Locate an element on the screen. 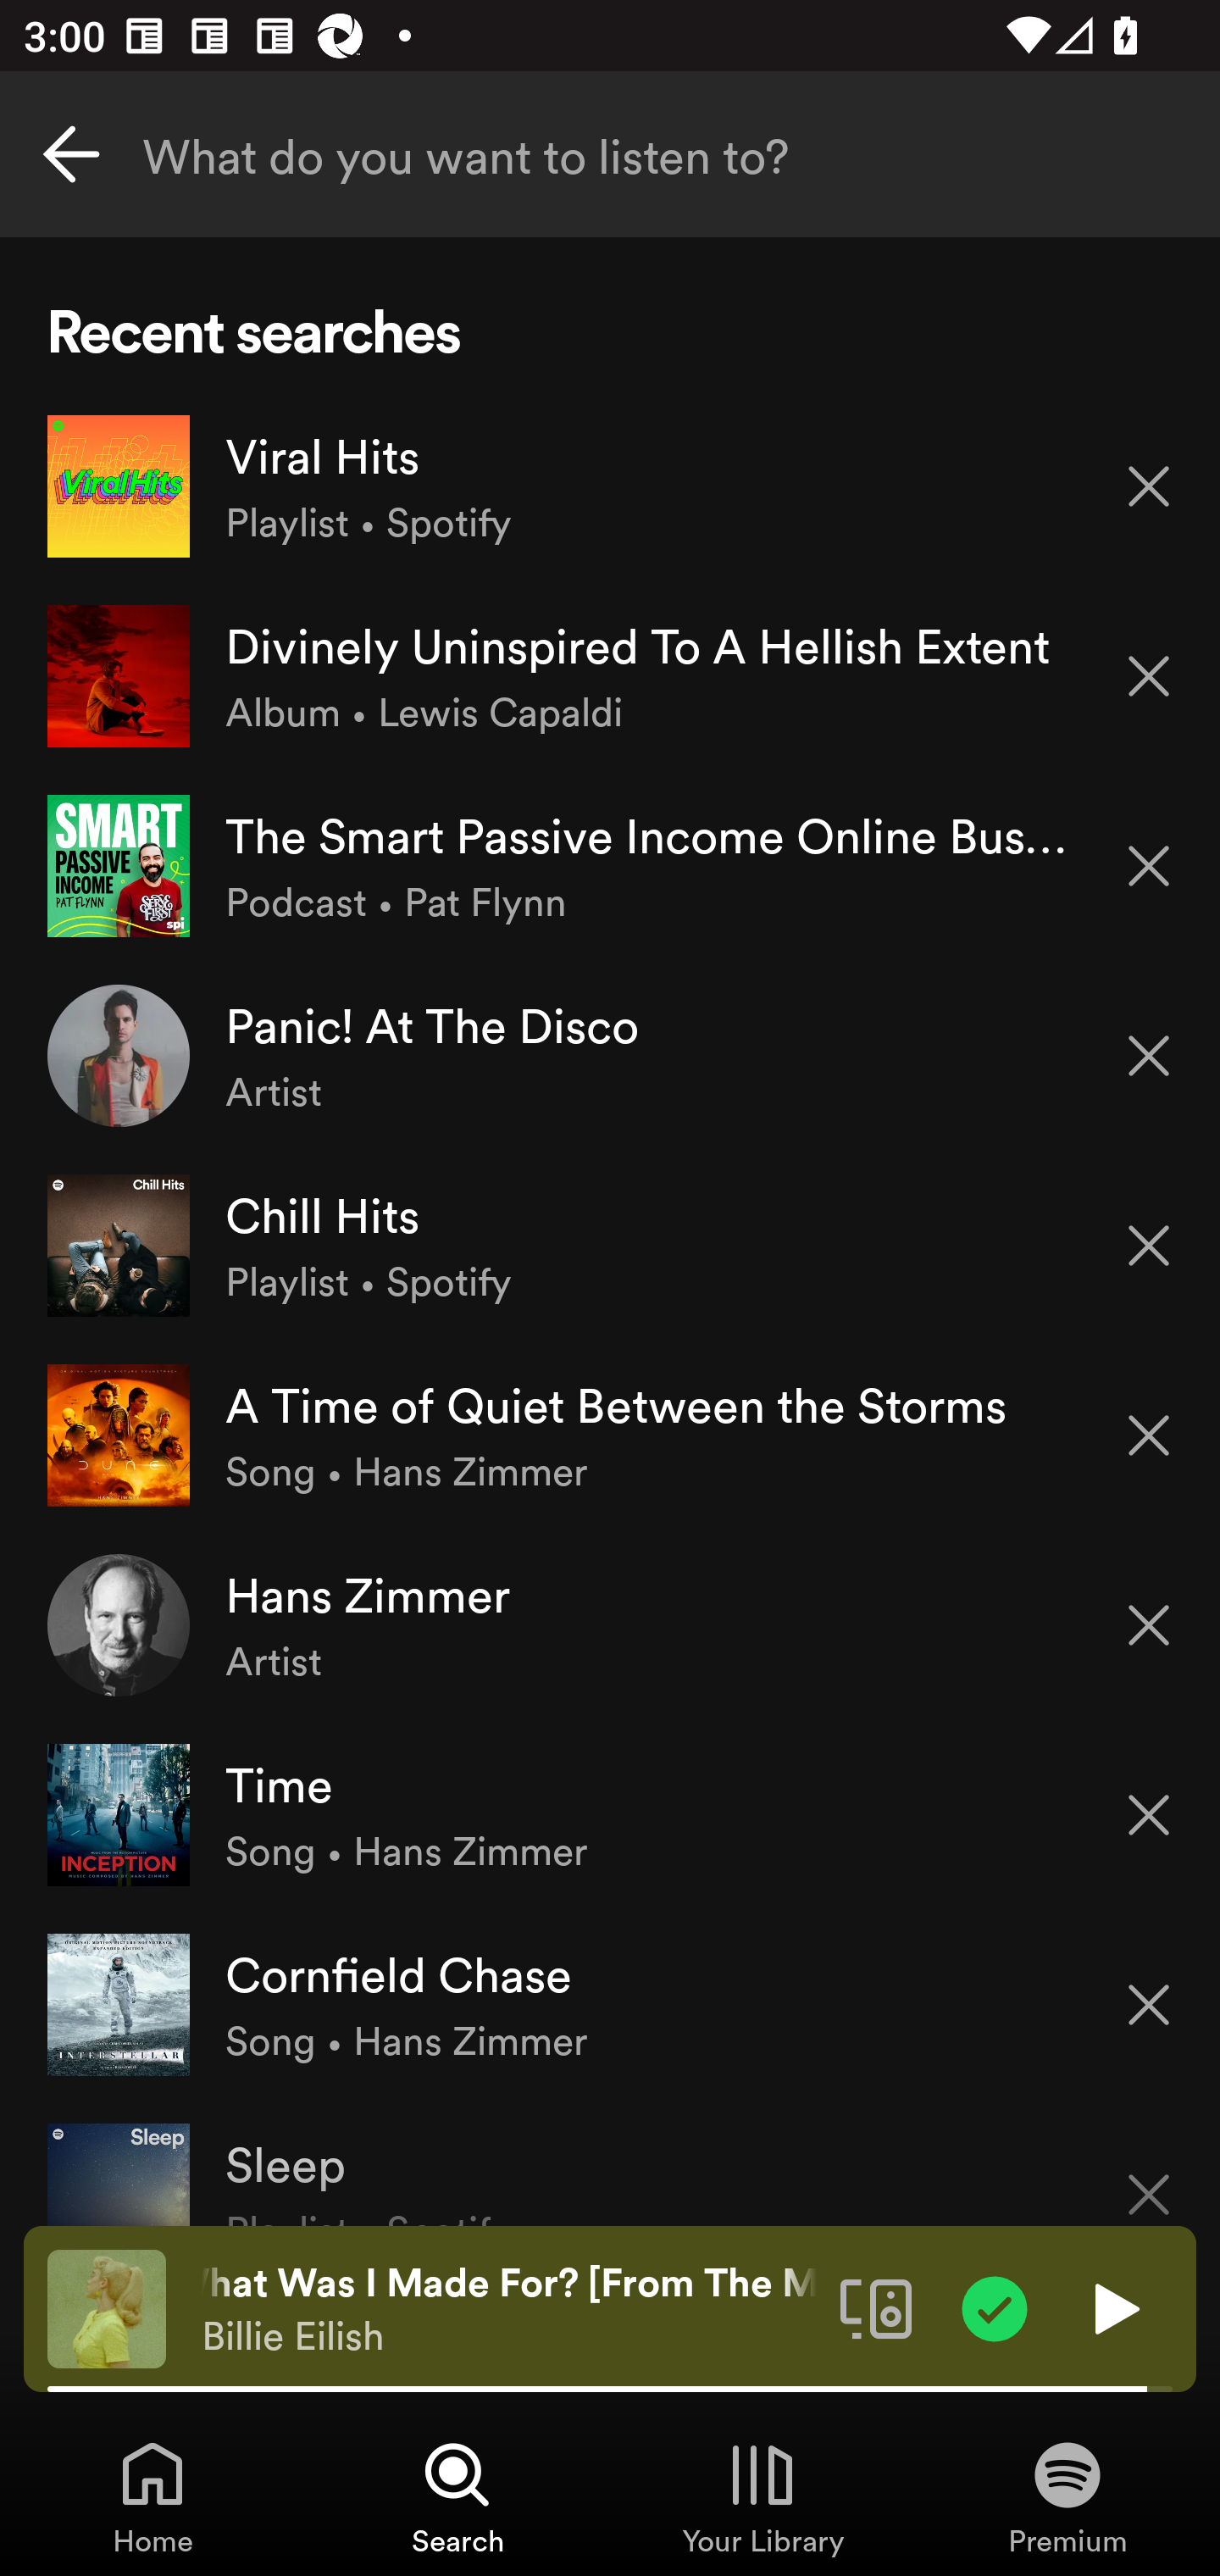 The height and width of the screenshot is (2576, 1220). Remove is located at coordinates (1149, 1625).